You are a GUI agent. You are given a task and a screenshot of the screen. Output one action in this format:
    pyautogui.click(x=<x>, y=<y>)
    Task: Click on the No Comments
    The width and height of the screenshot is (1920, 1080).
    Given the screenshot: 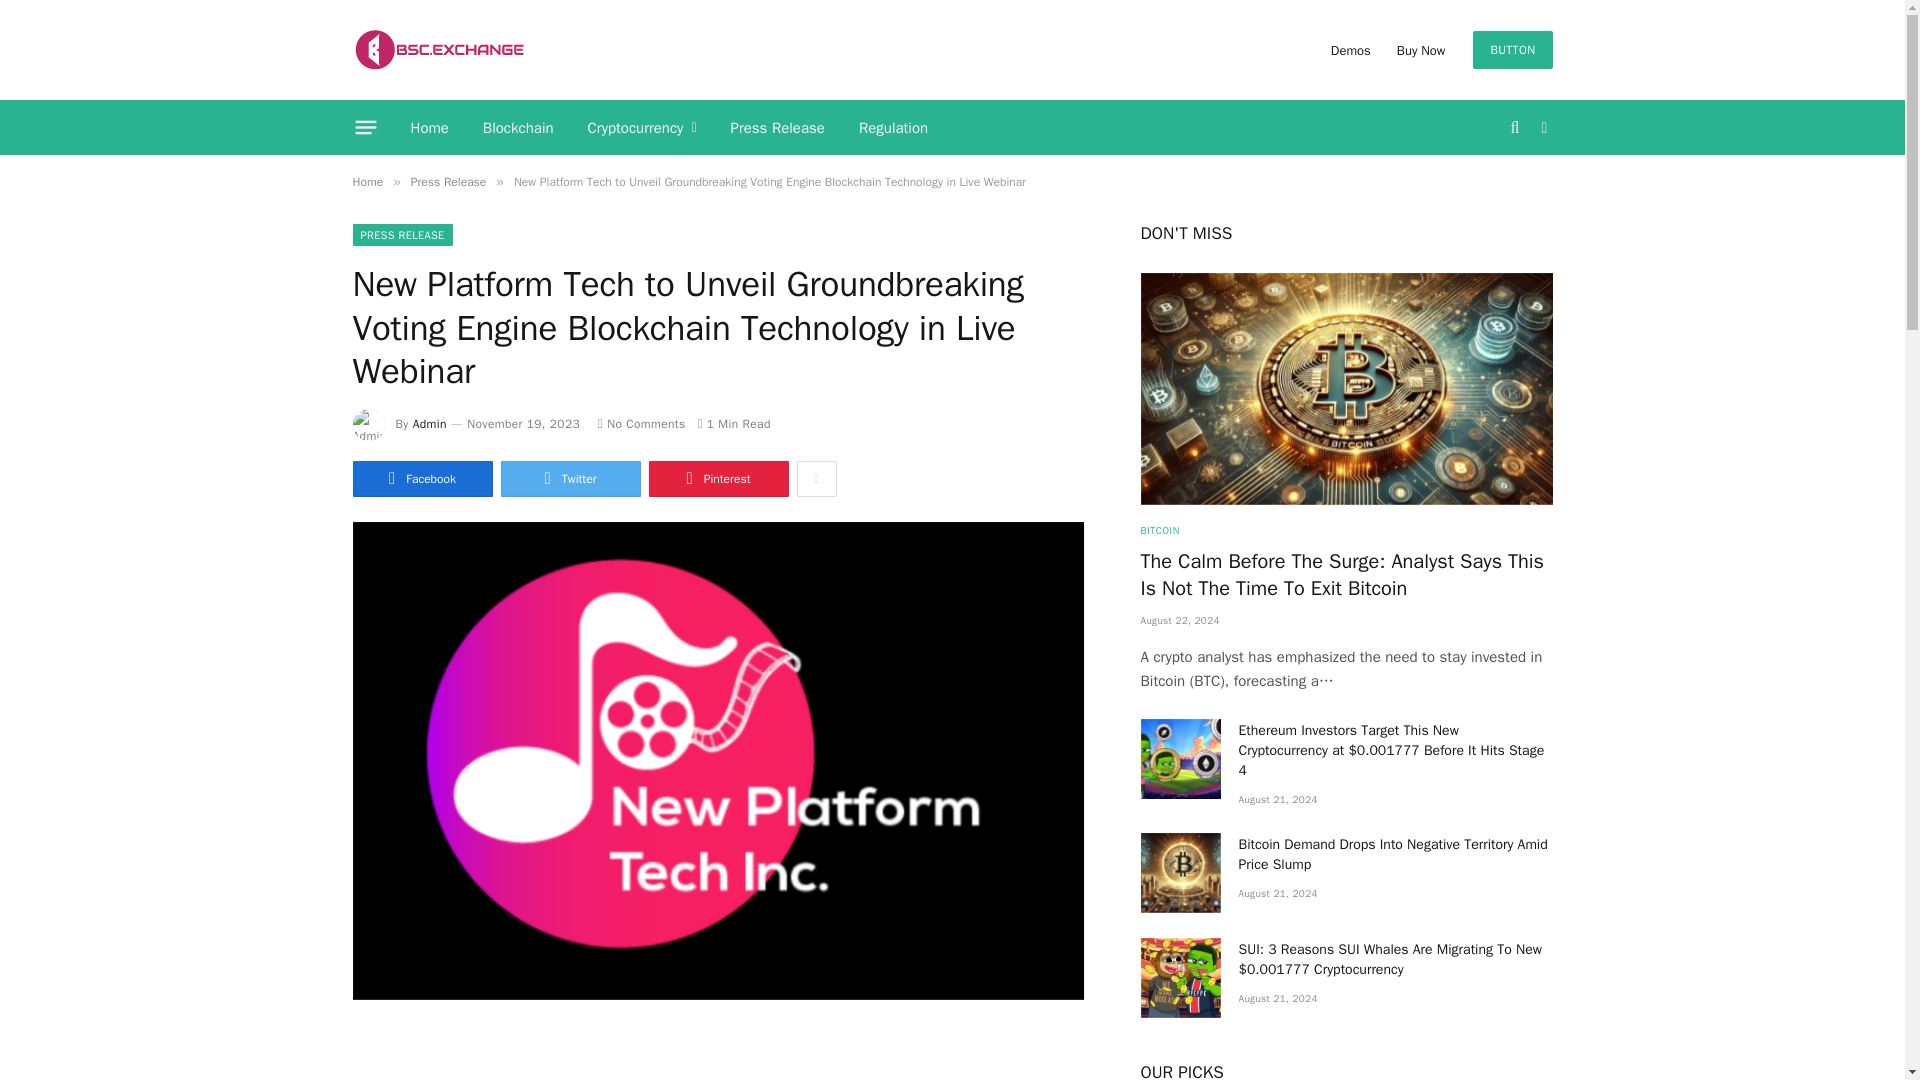 What is the action you would take?
    pyautogui.click(x=641, y=424)
    